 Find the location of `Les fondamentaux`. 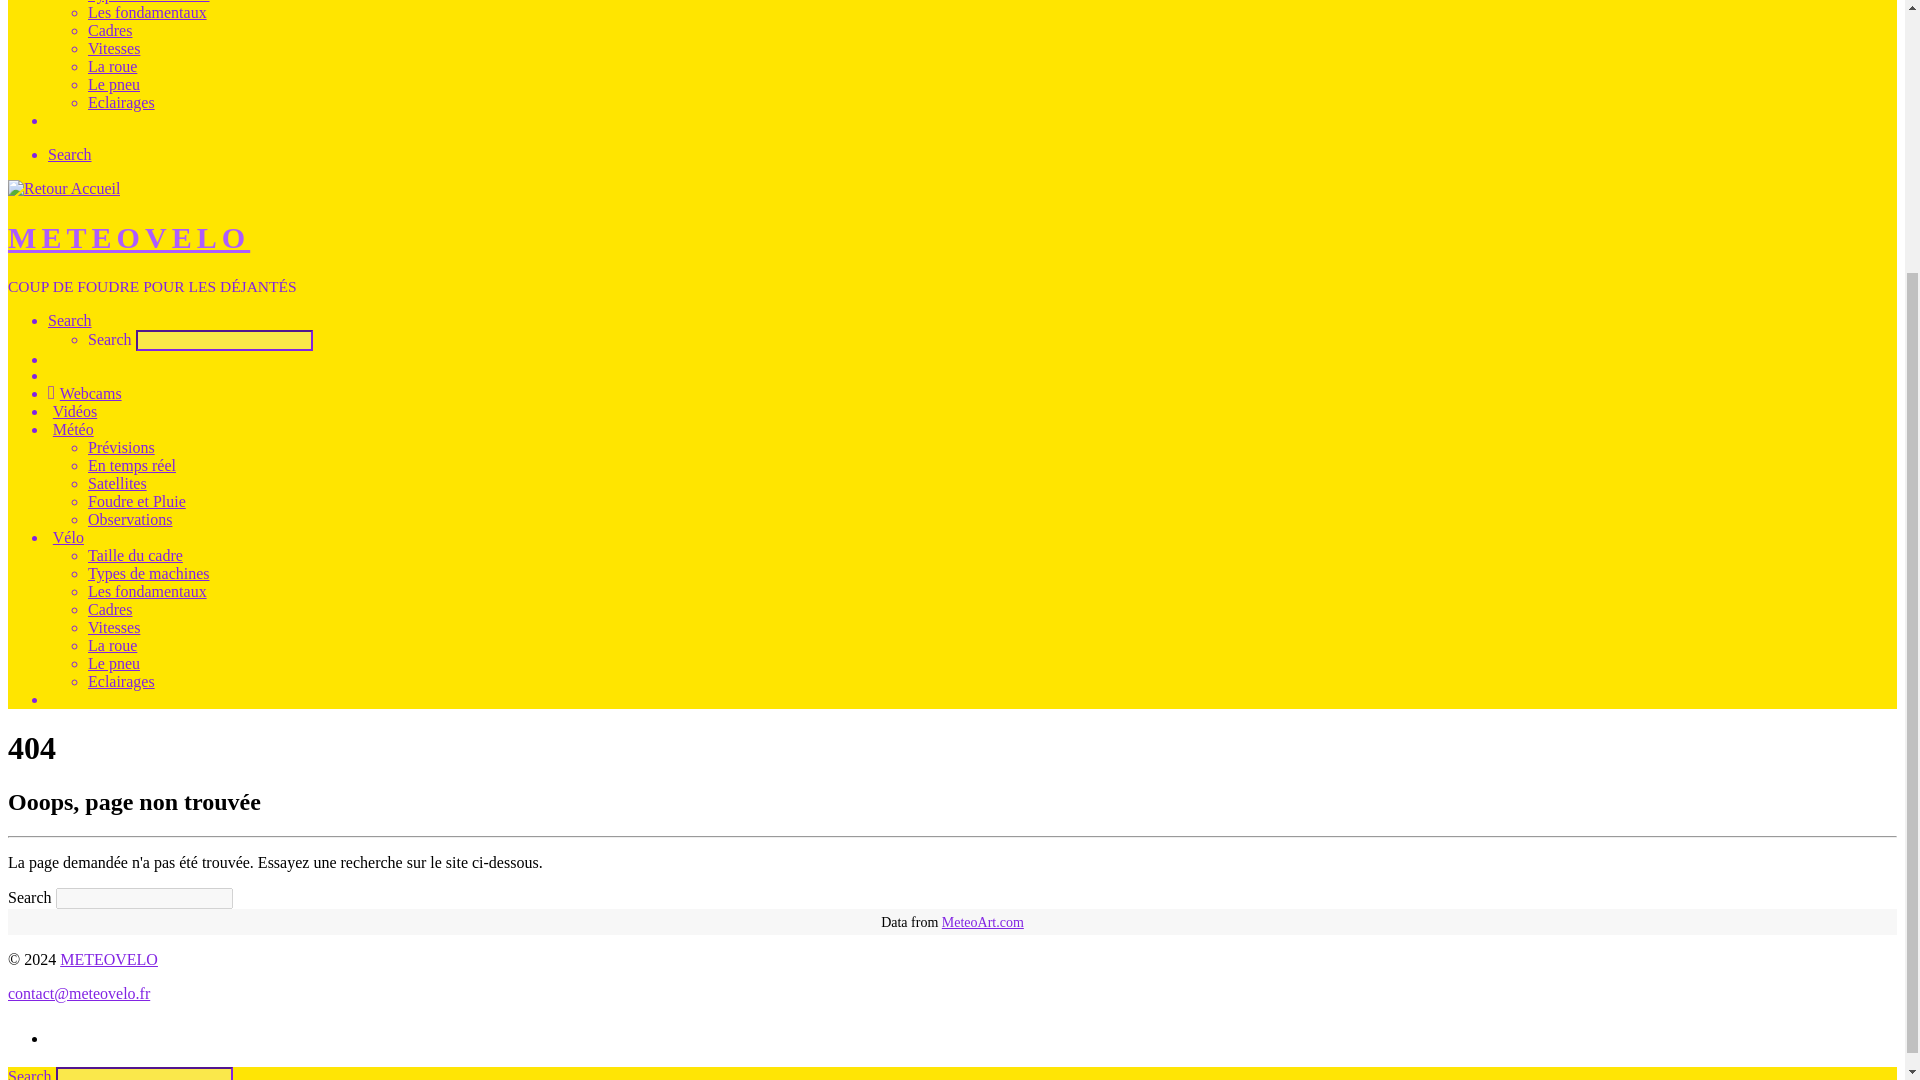

Les fondamentaux is located at coordinates (148, 12).